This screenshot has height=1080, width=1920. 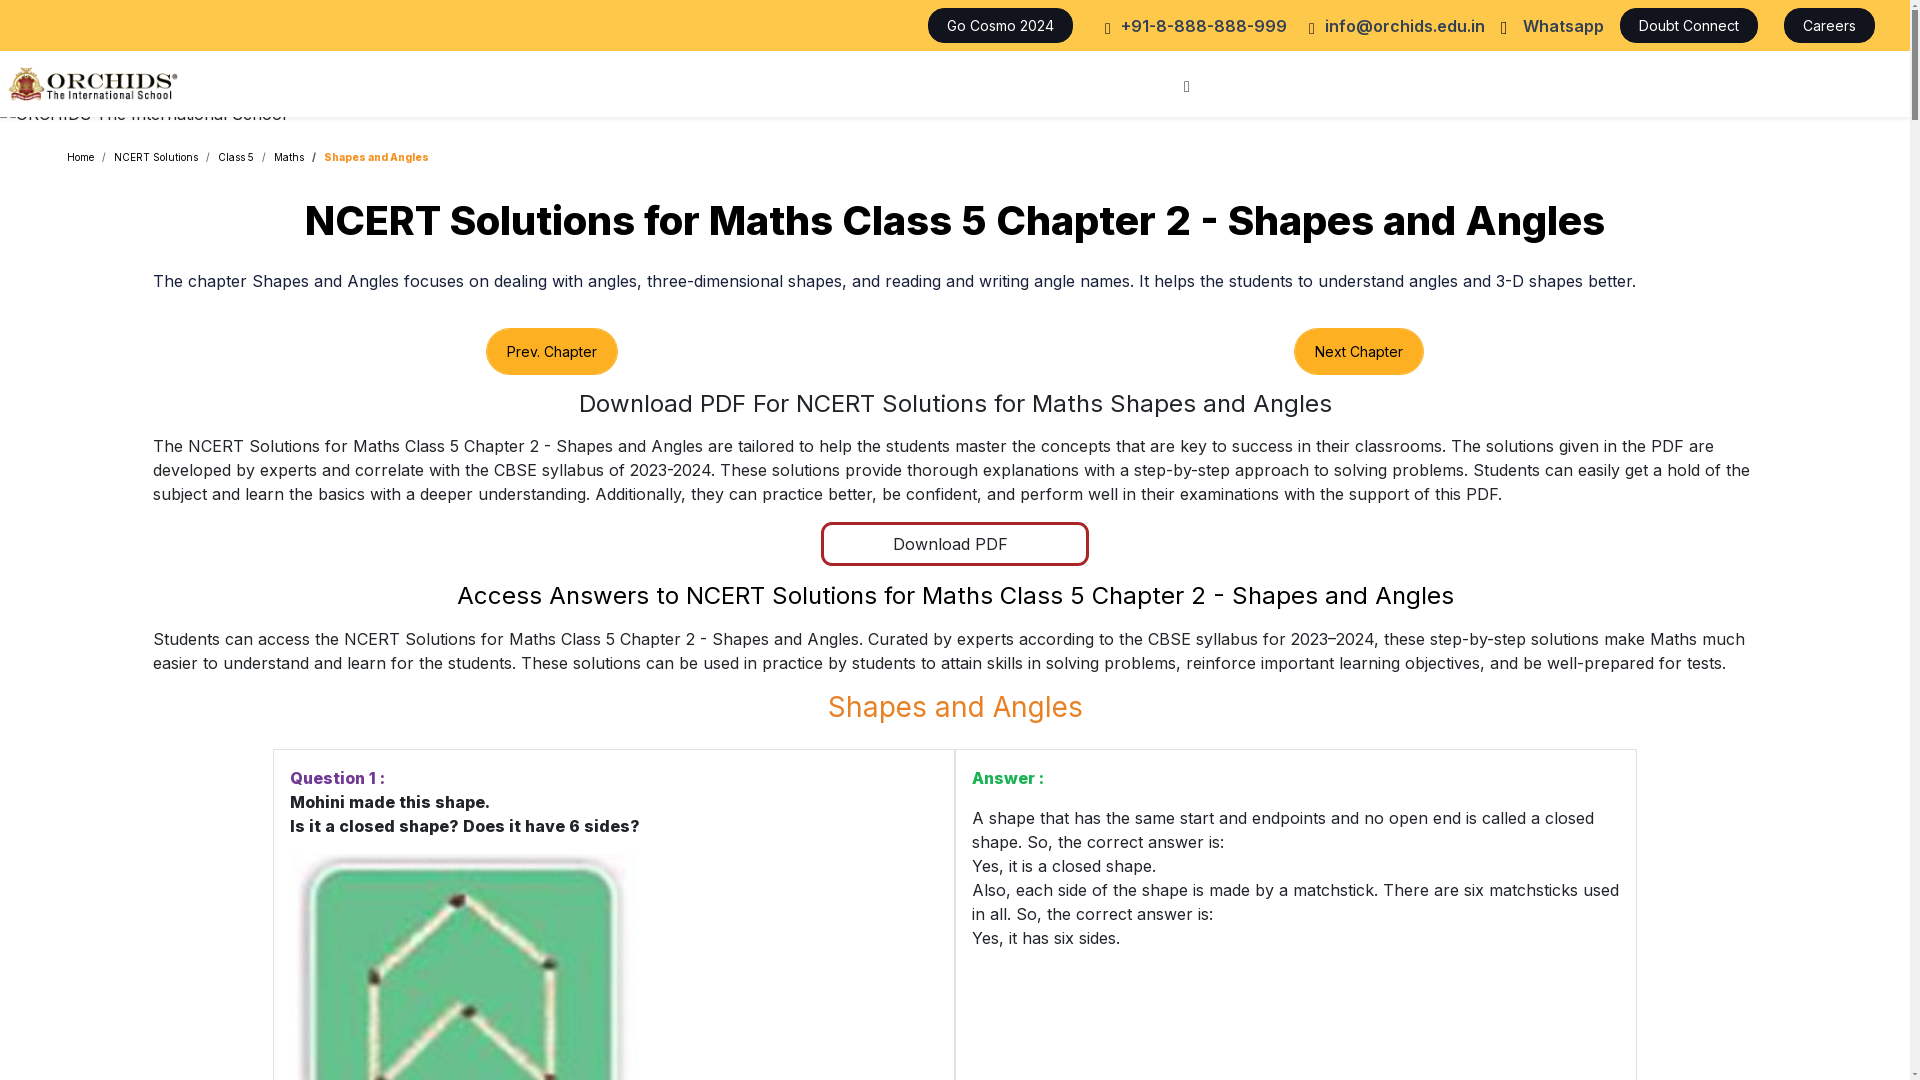 What do you see at coordinates (1694, 25) in the screenshot?
I see `Doubt Connect` at bounding box center [1694, 25].